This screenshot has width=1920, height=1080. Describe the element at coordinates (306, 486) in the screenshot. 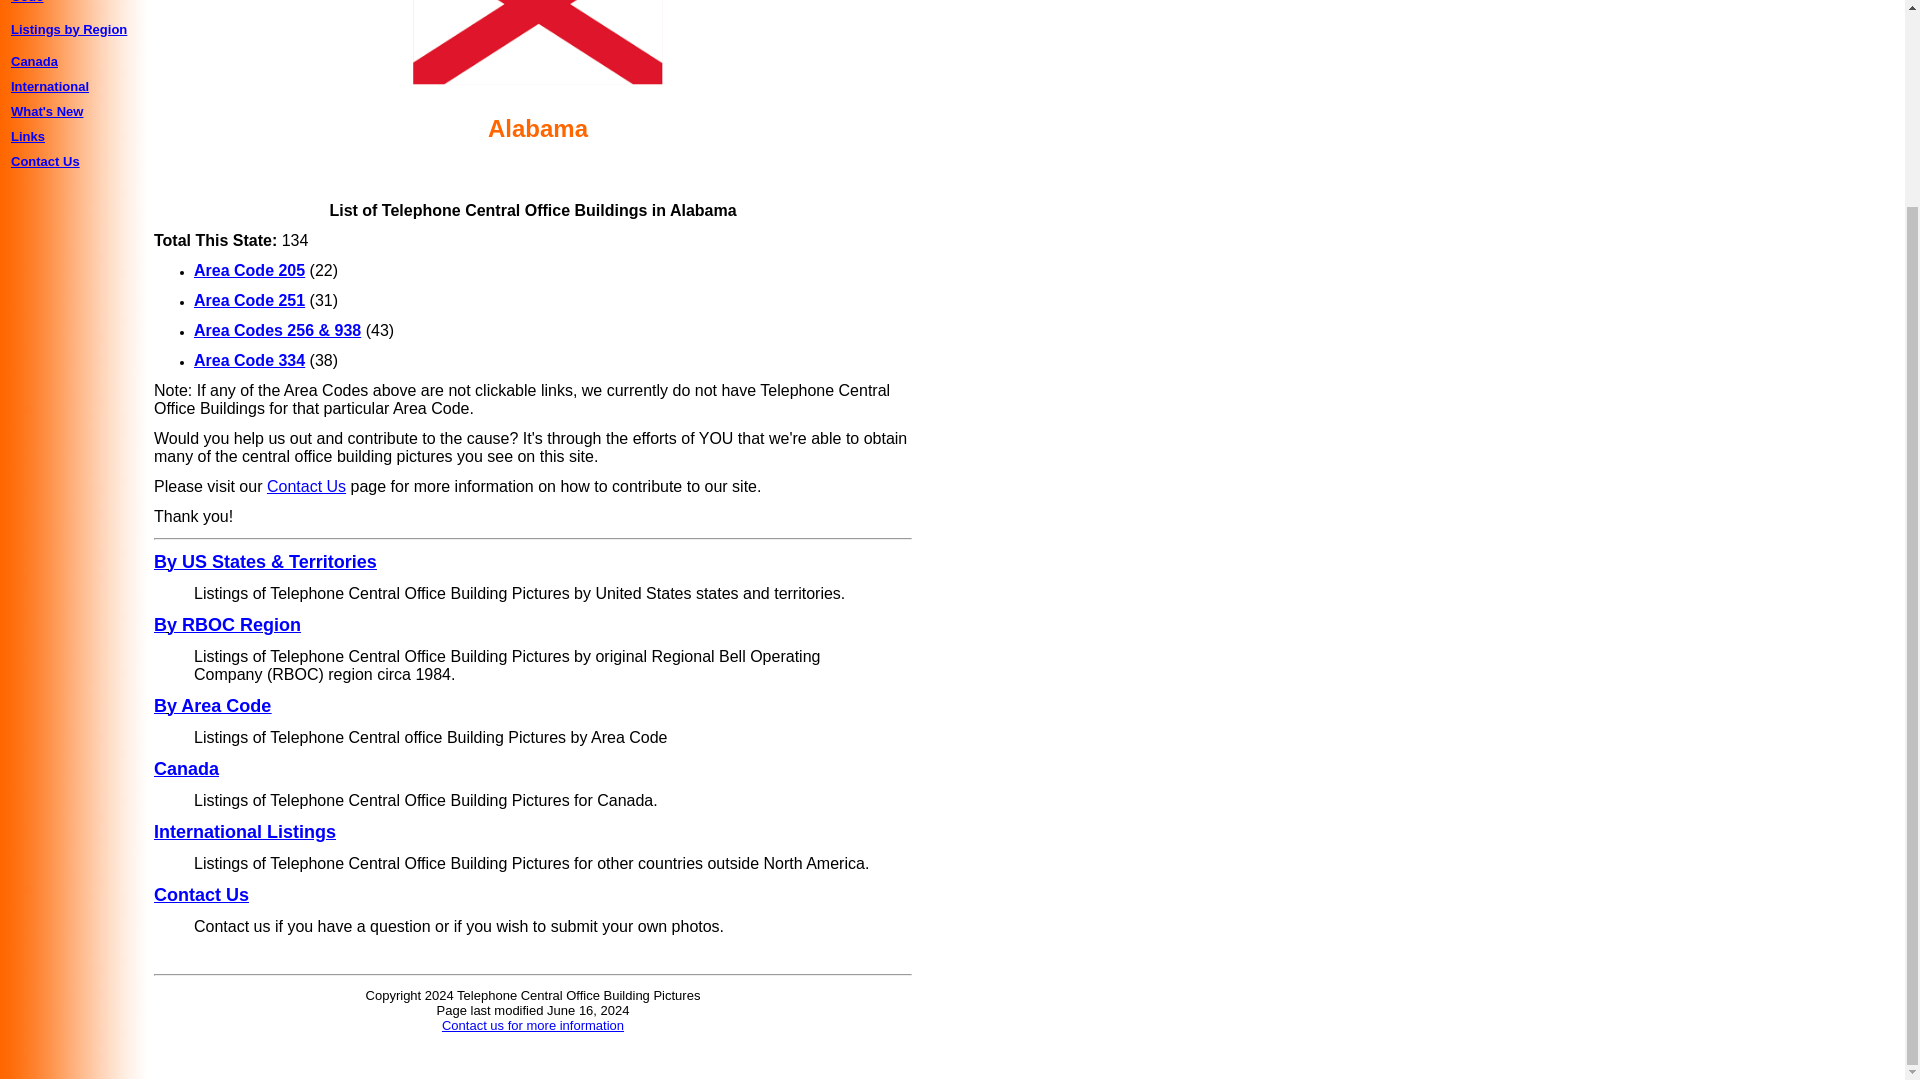

I see `Contact Us` at that location.